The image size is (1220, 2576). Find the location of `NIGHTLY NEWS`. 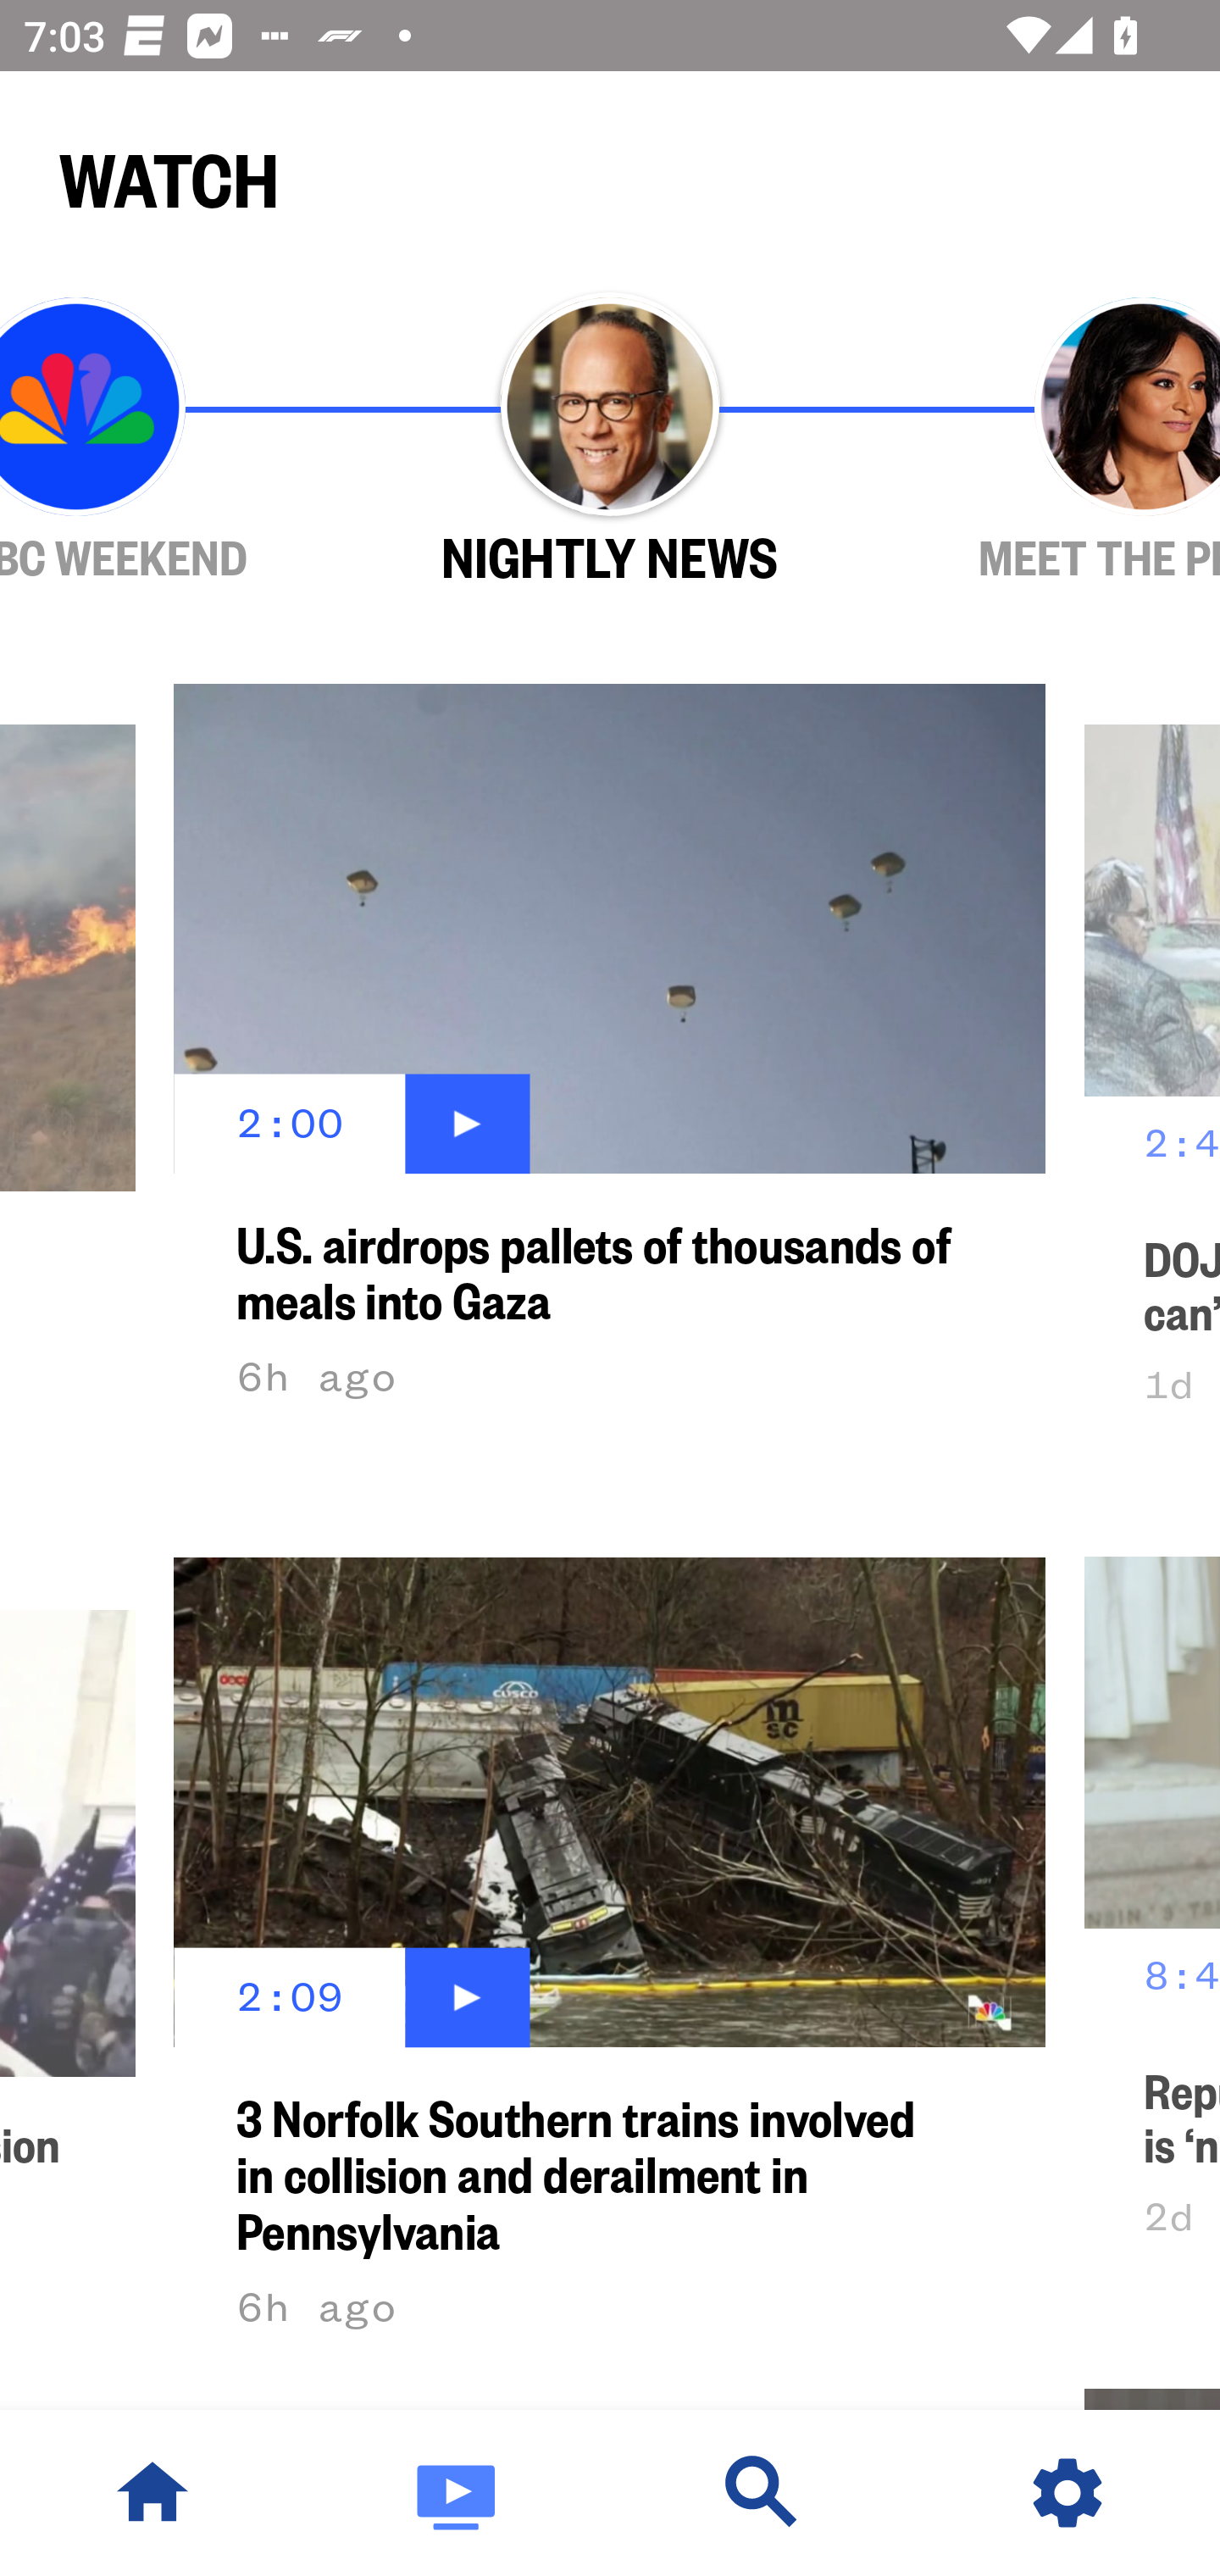

NIGHTLY NEWS is located at coordinates (610, 441).